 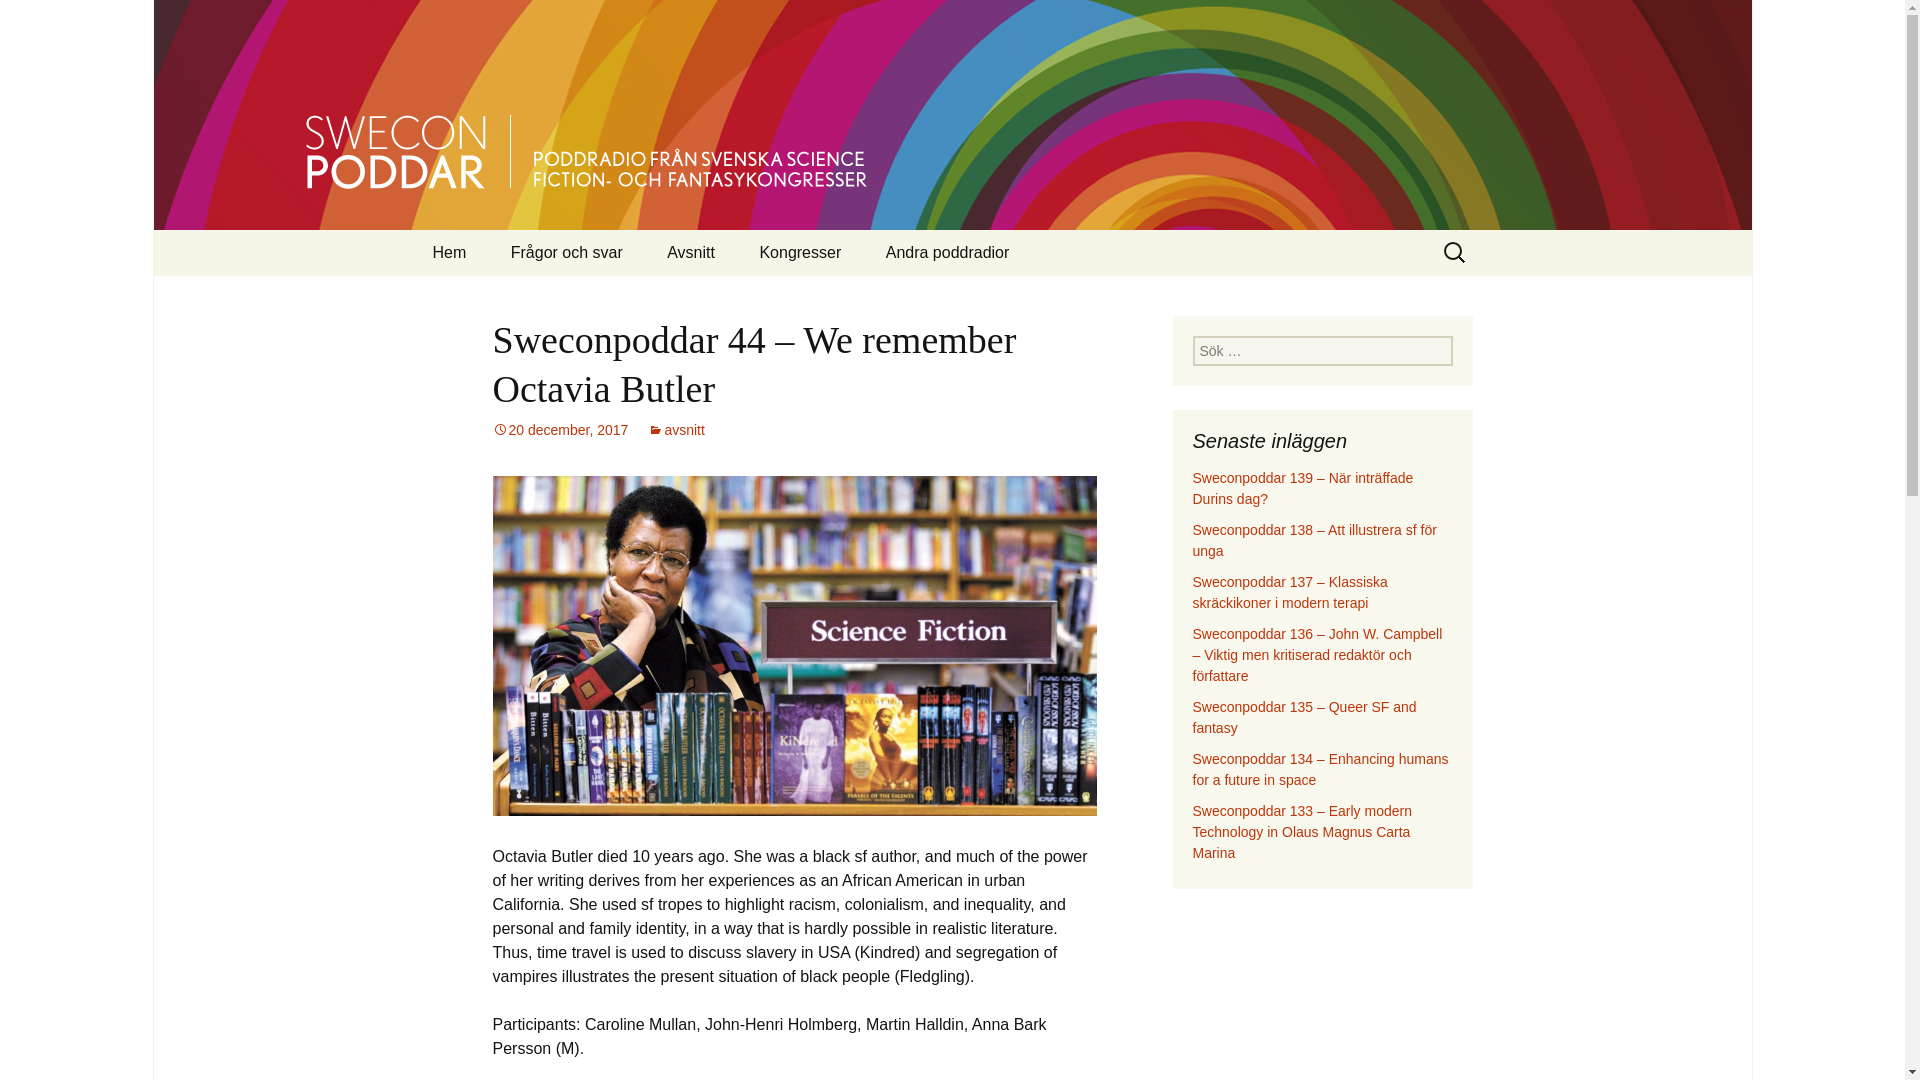 I want to click on Hem, so click(x=448, y=253).